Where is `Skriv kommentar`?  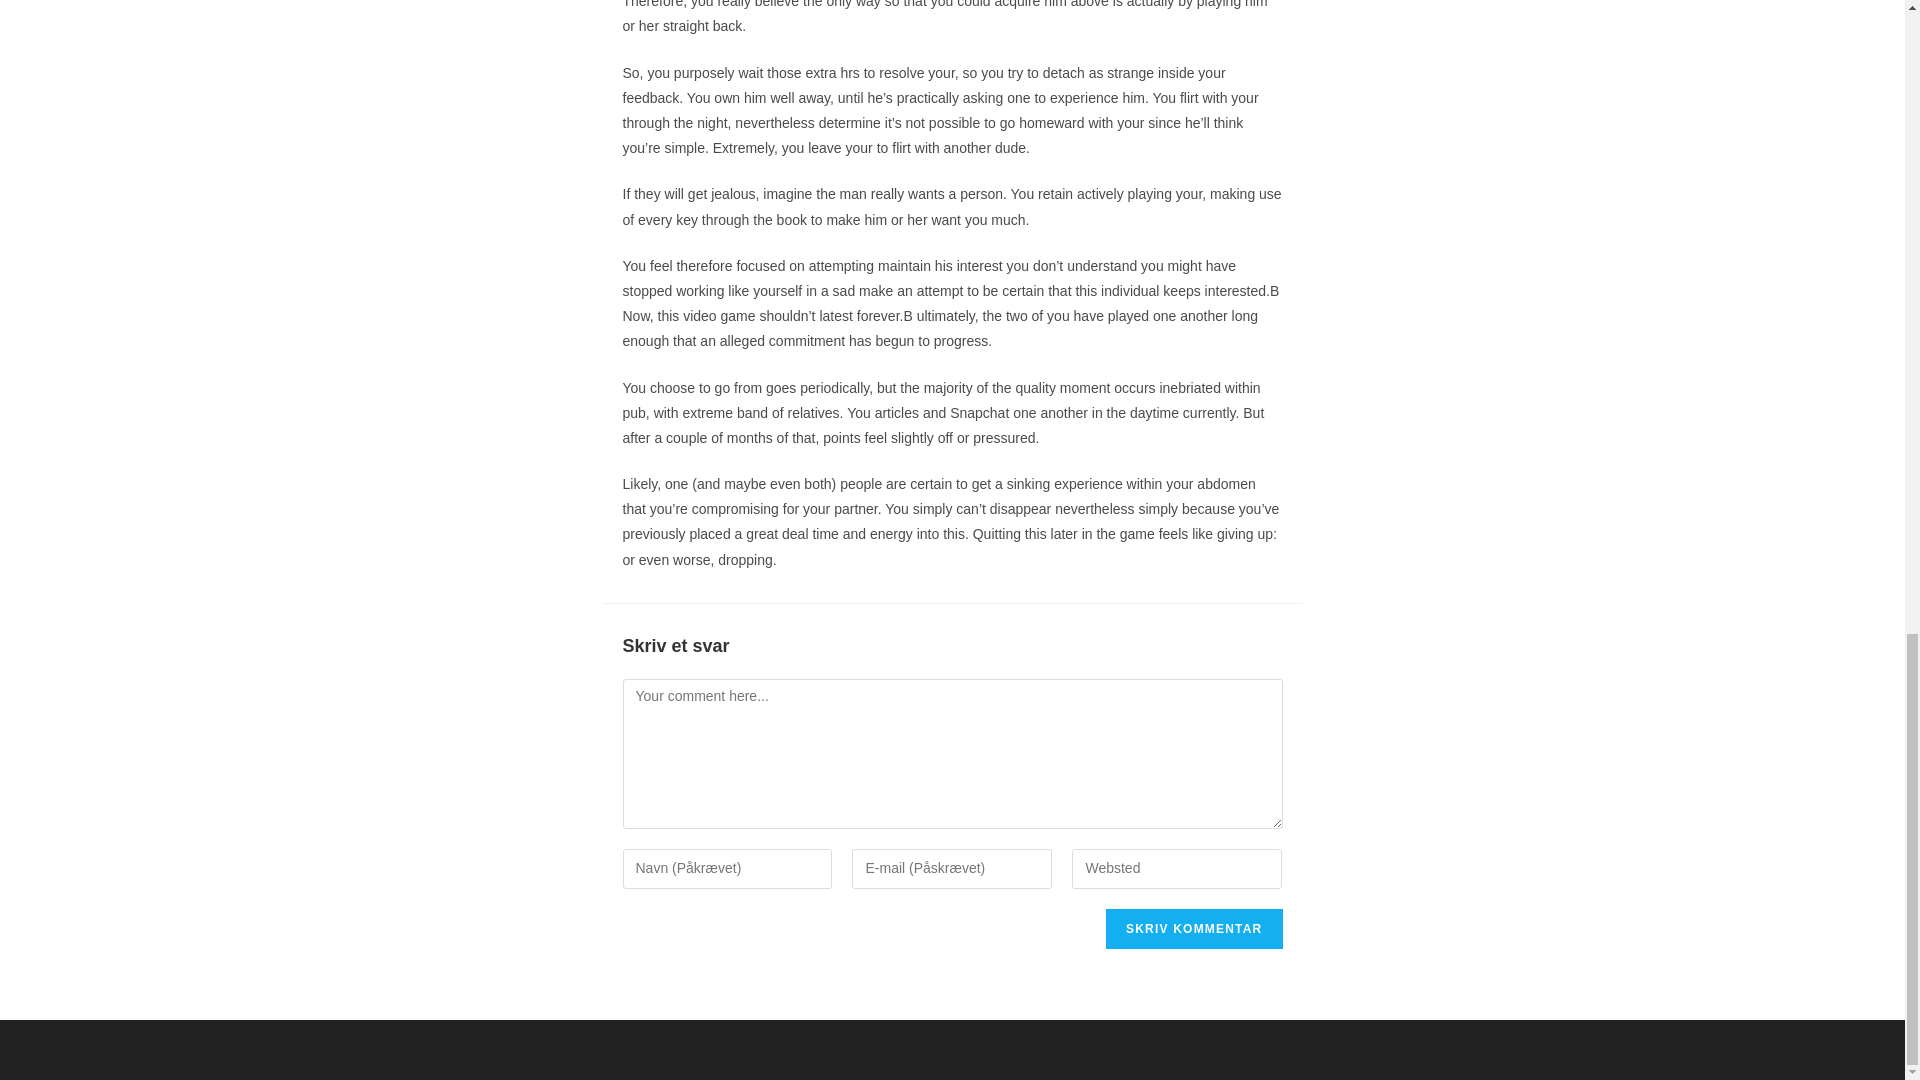
Skriv kommentar is located at coordinates (1194, 929).